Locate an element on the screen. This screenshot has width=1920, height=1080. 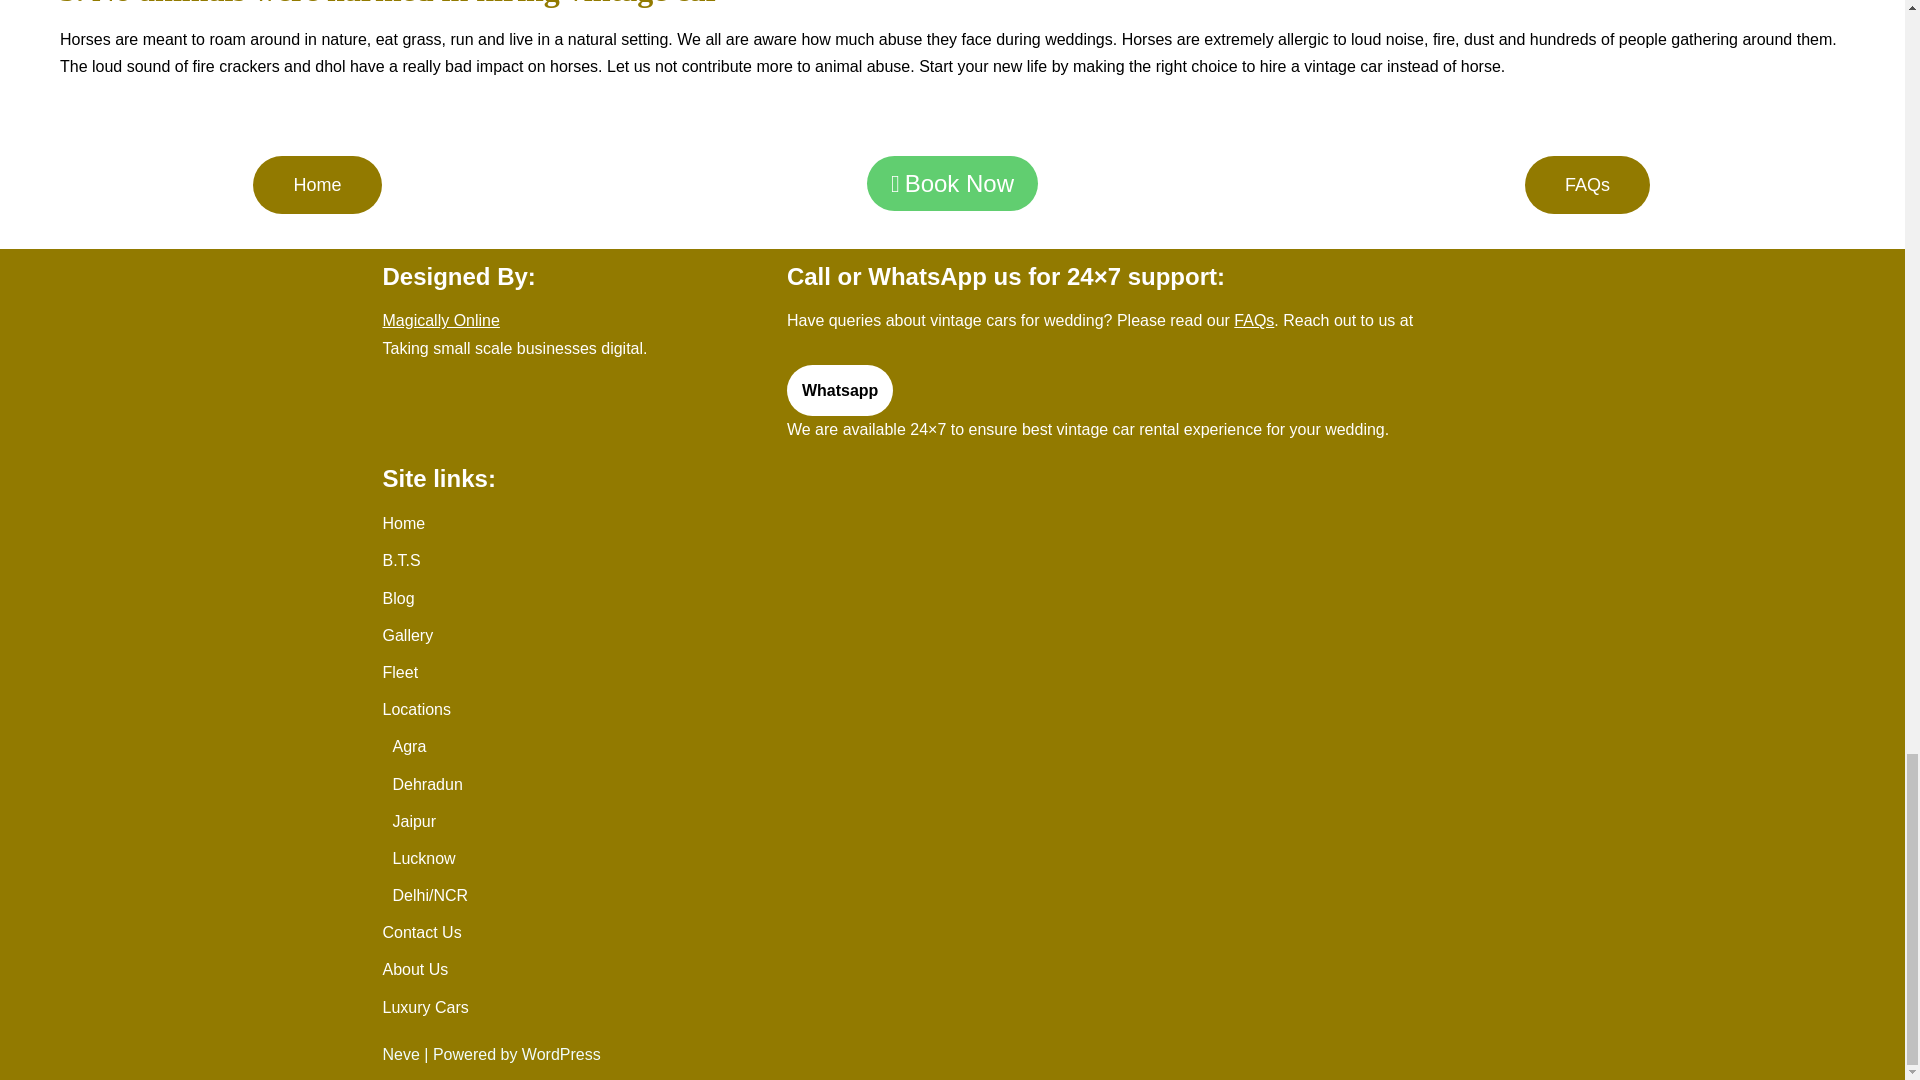
Magically Online is located at coordinates (440, 320).